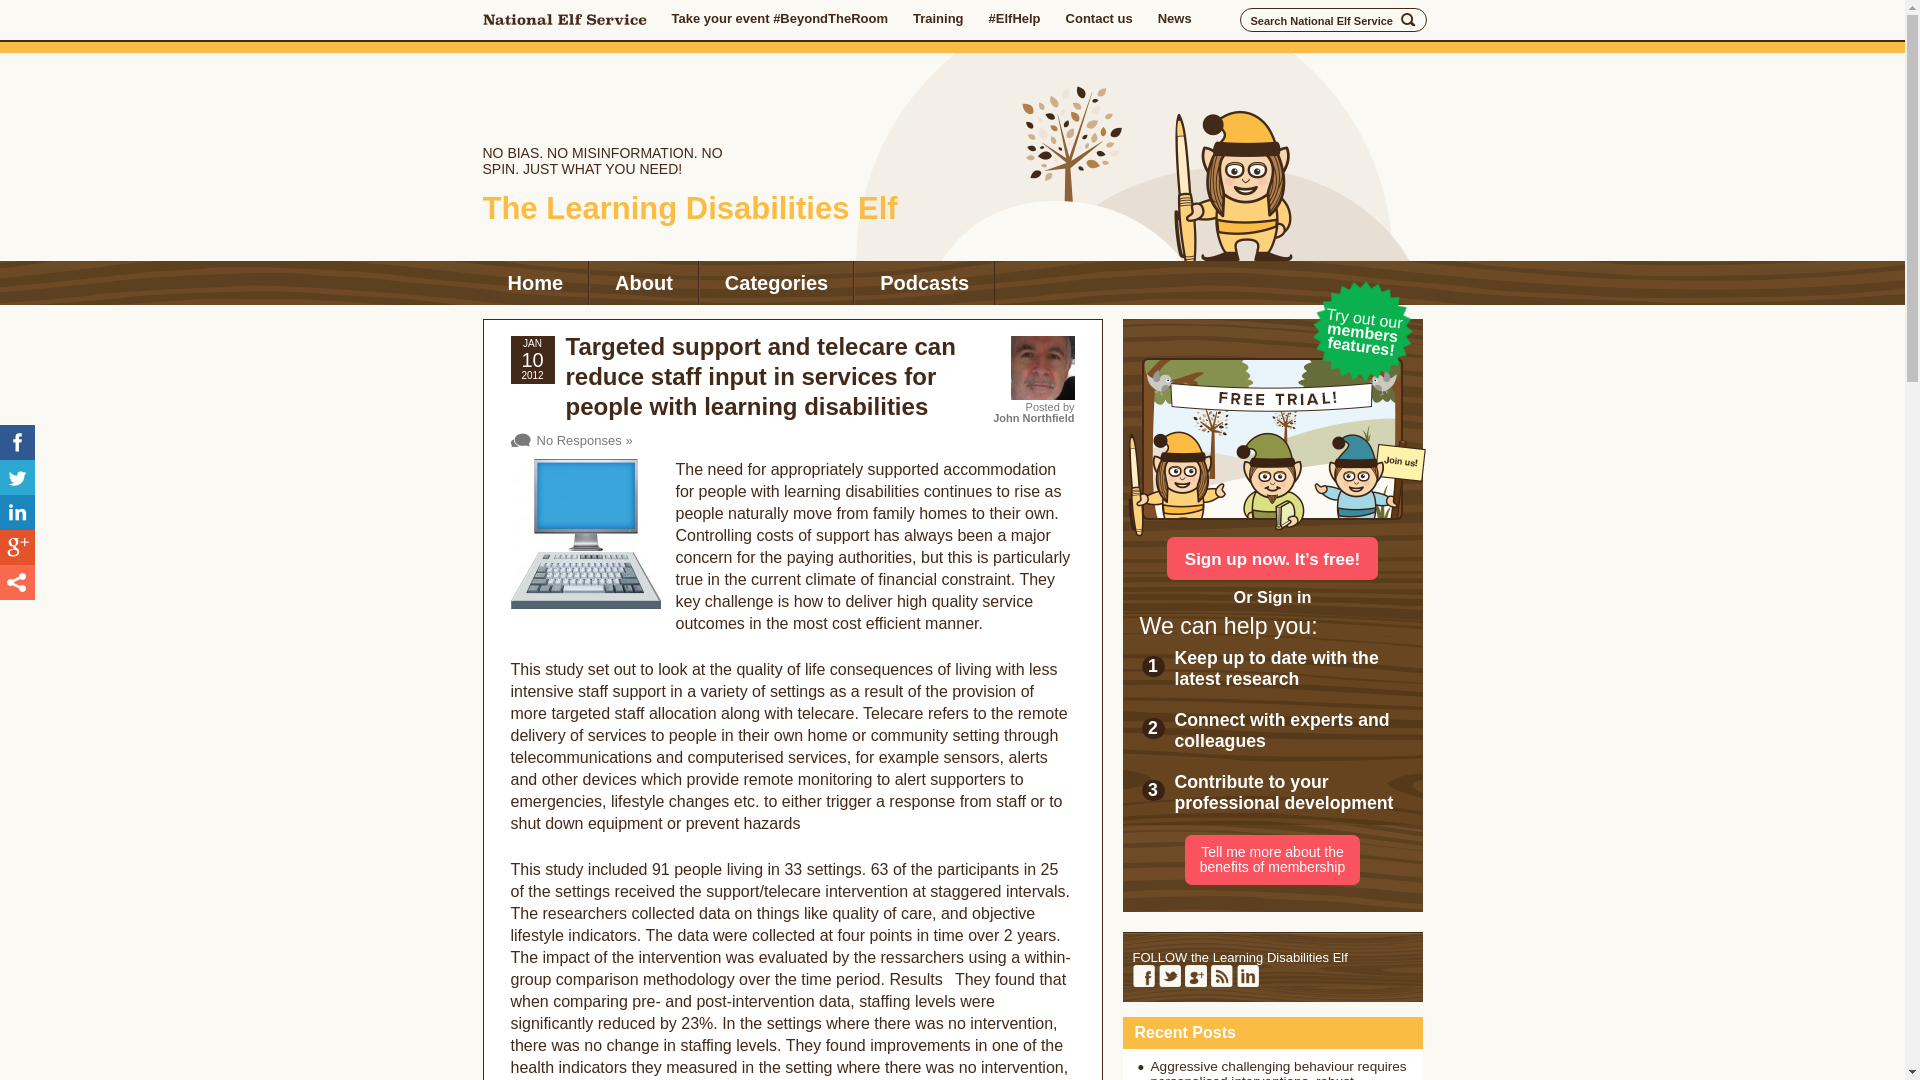 This screenshot has height=1080, width=1920. Describe the element at coordinates (534, 282) in the screenshot. I see `Home` at that location.